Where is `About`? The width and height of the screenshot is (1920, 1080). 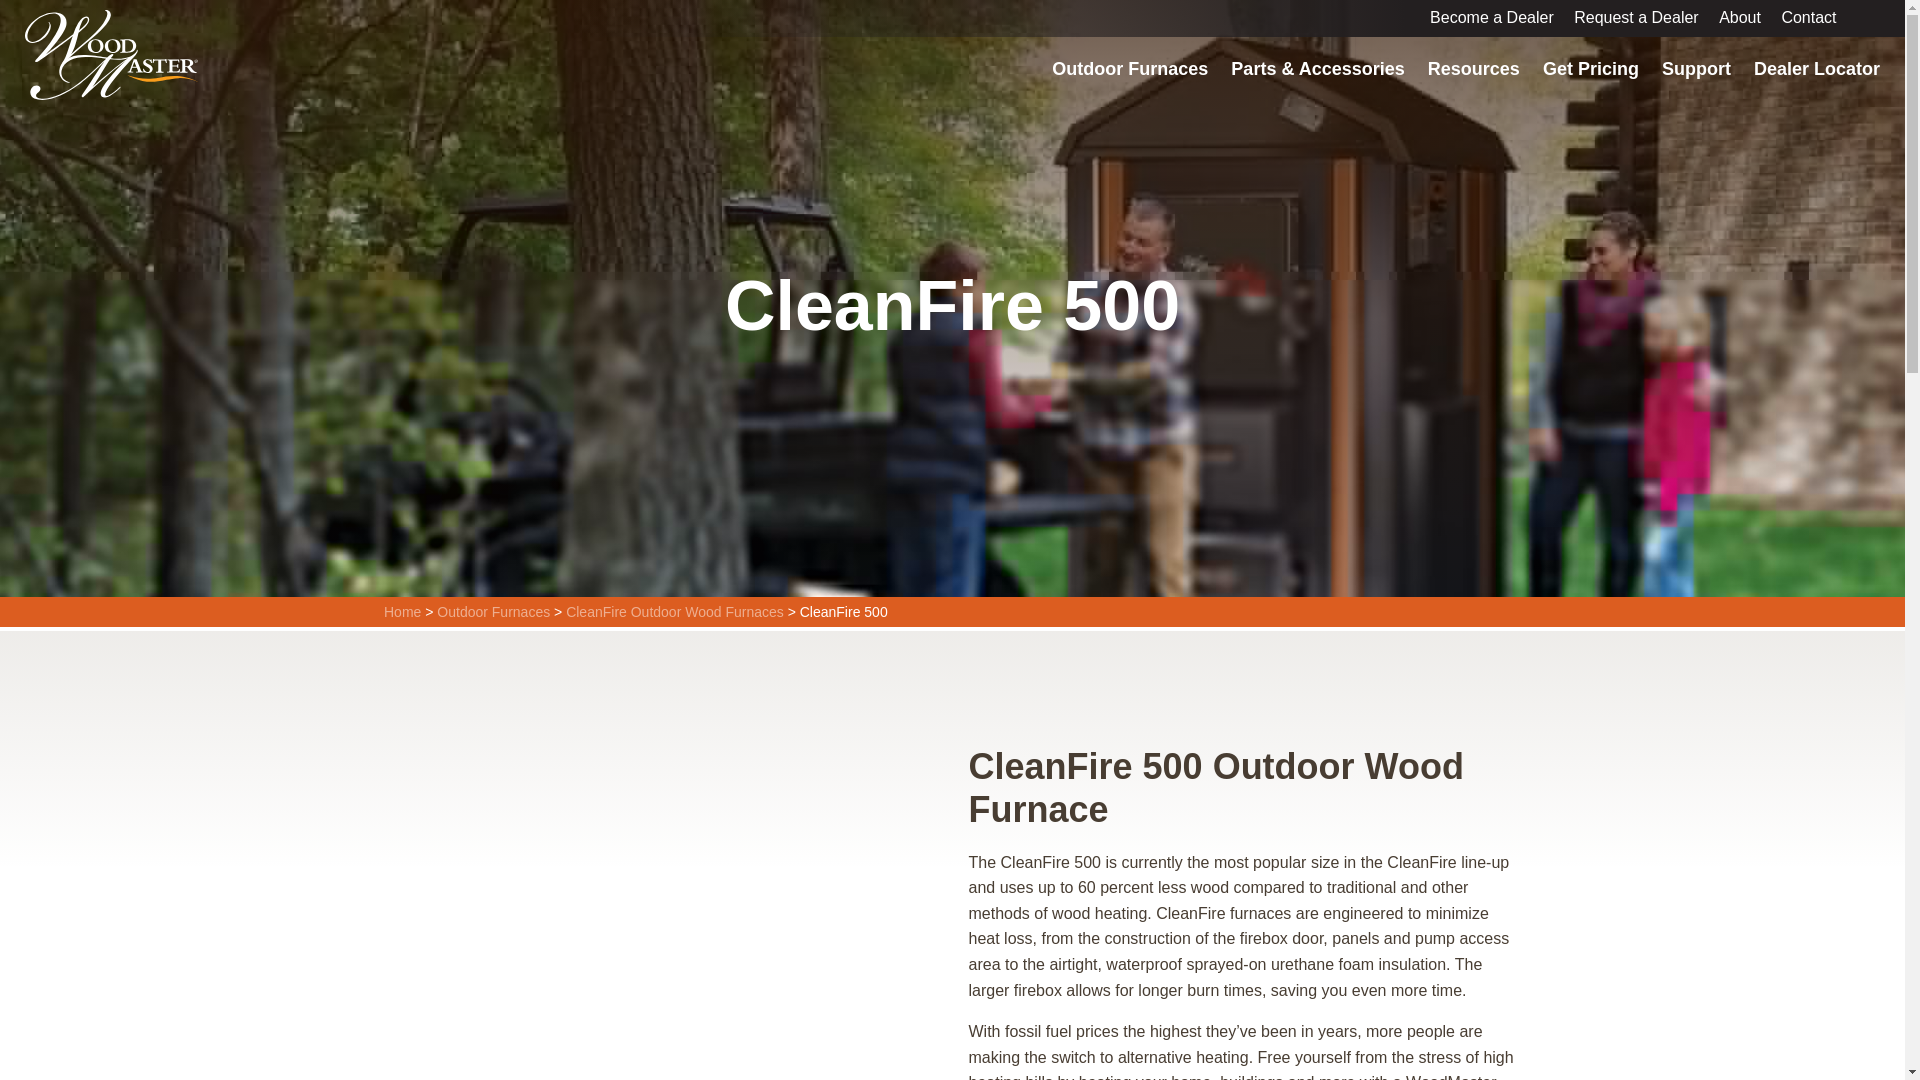 About is located at coordinates (1739, 17).